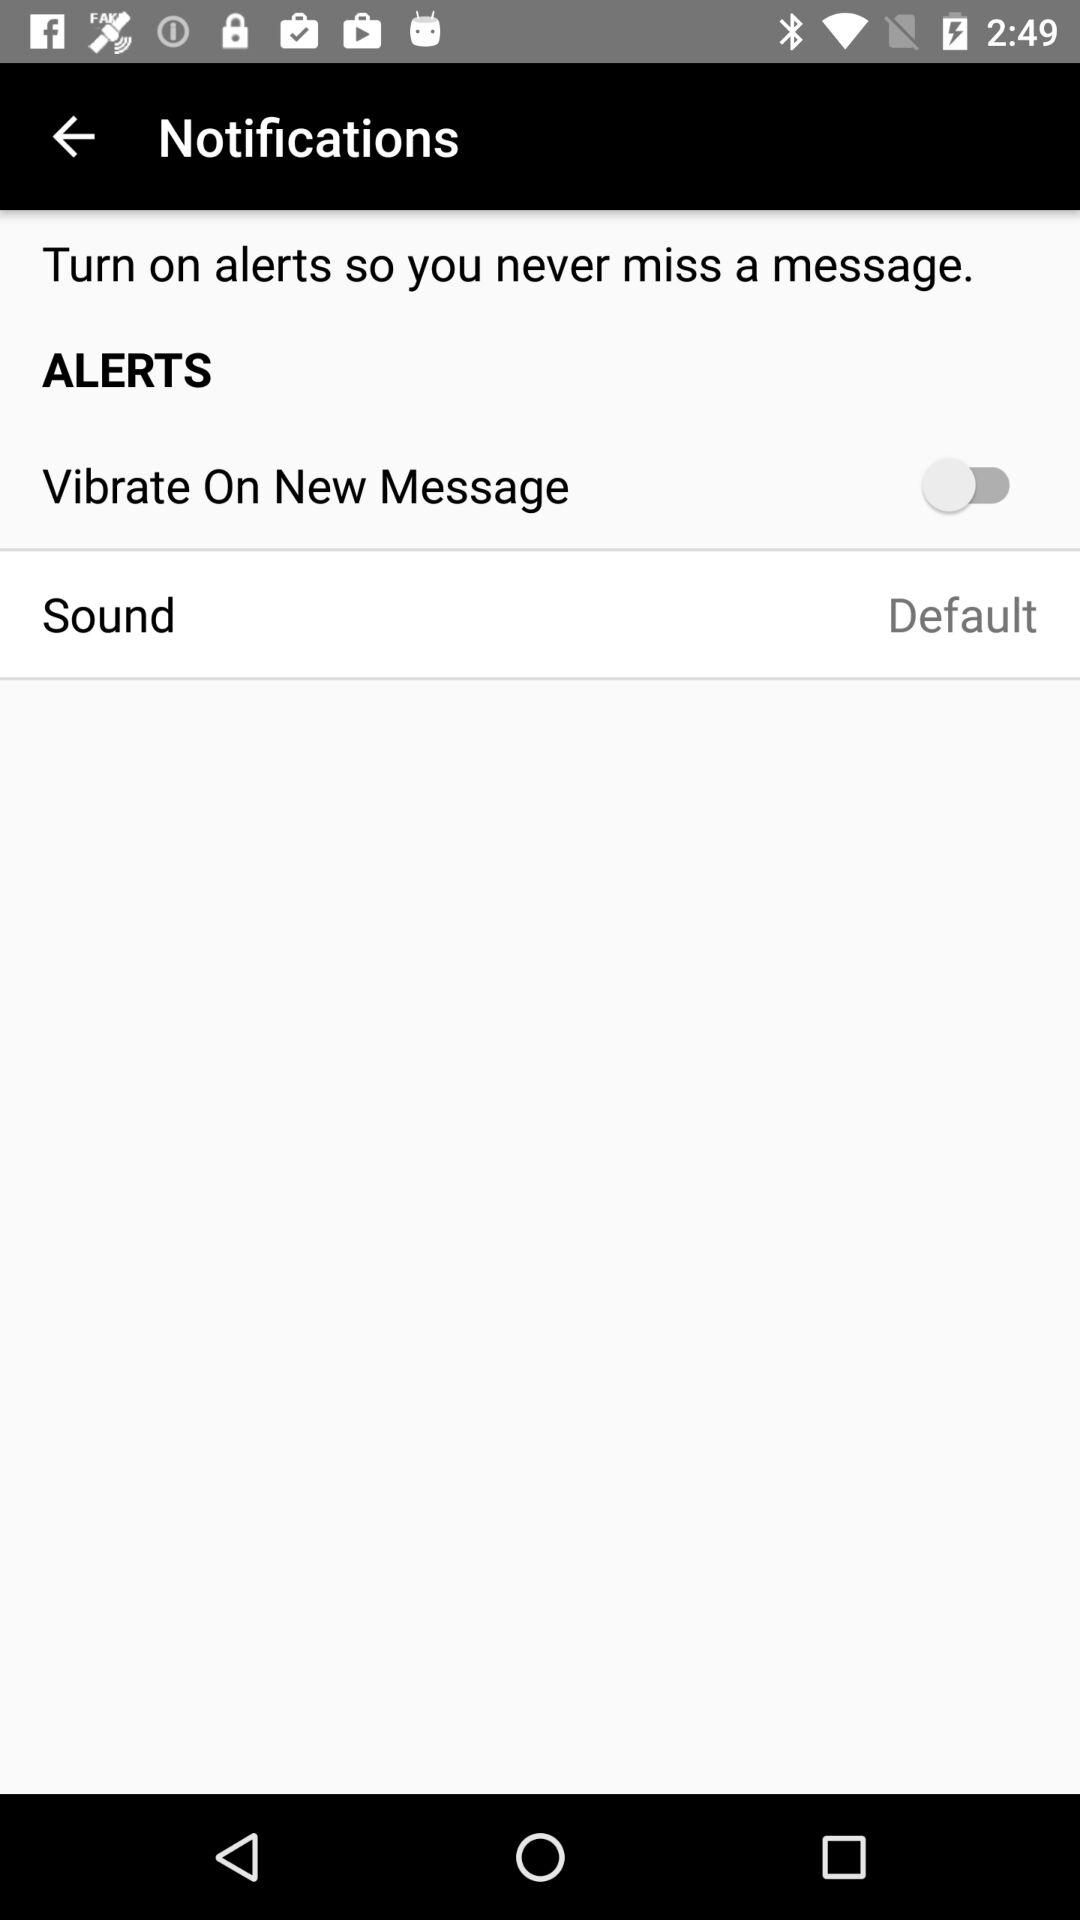 The image size is (1080, 1920). What do you see at coordinates (628, 614) in the screenshot?
I see `jump until default item` at bounding box center [628, 614].